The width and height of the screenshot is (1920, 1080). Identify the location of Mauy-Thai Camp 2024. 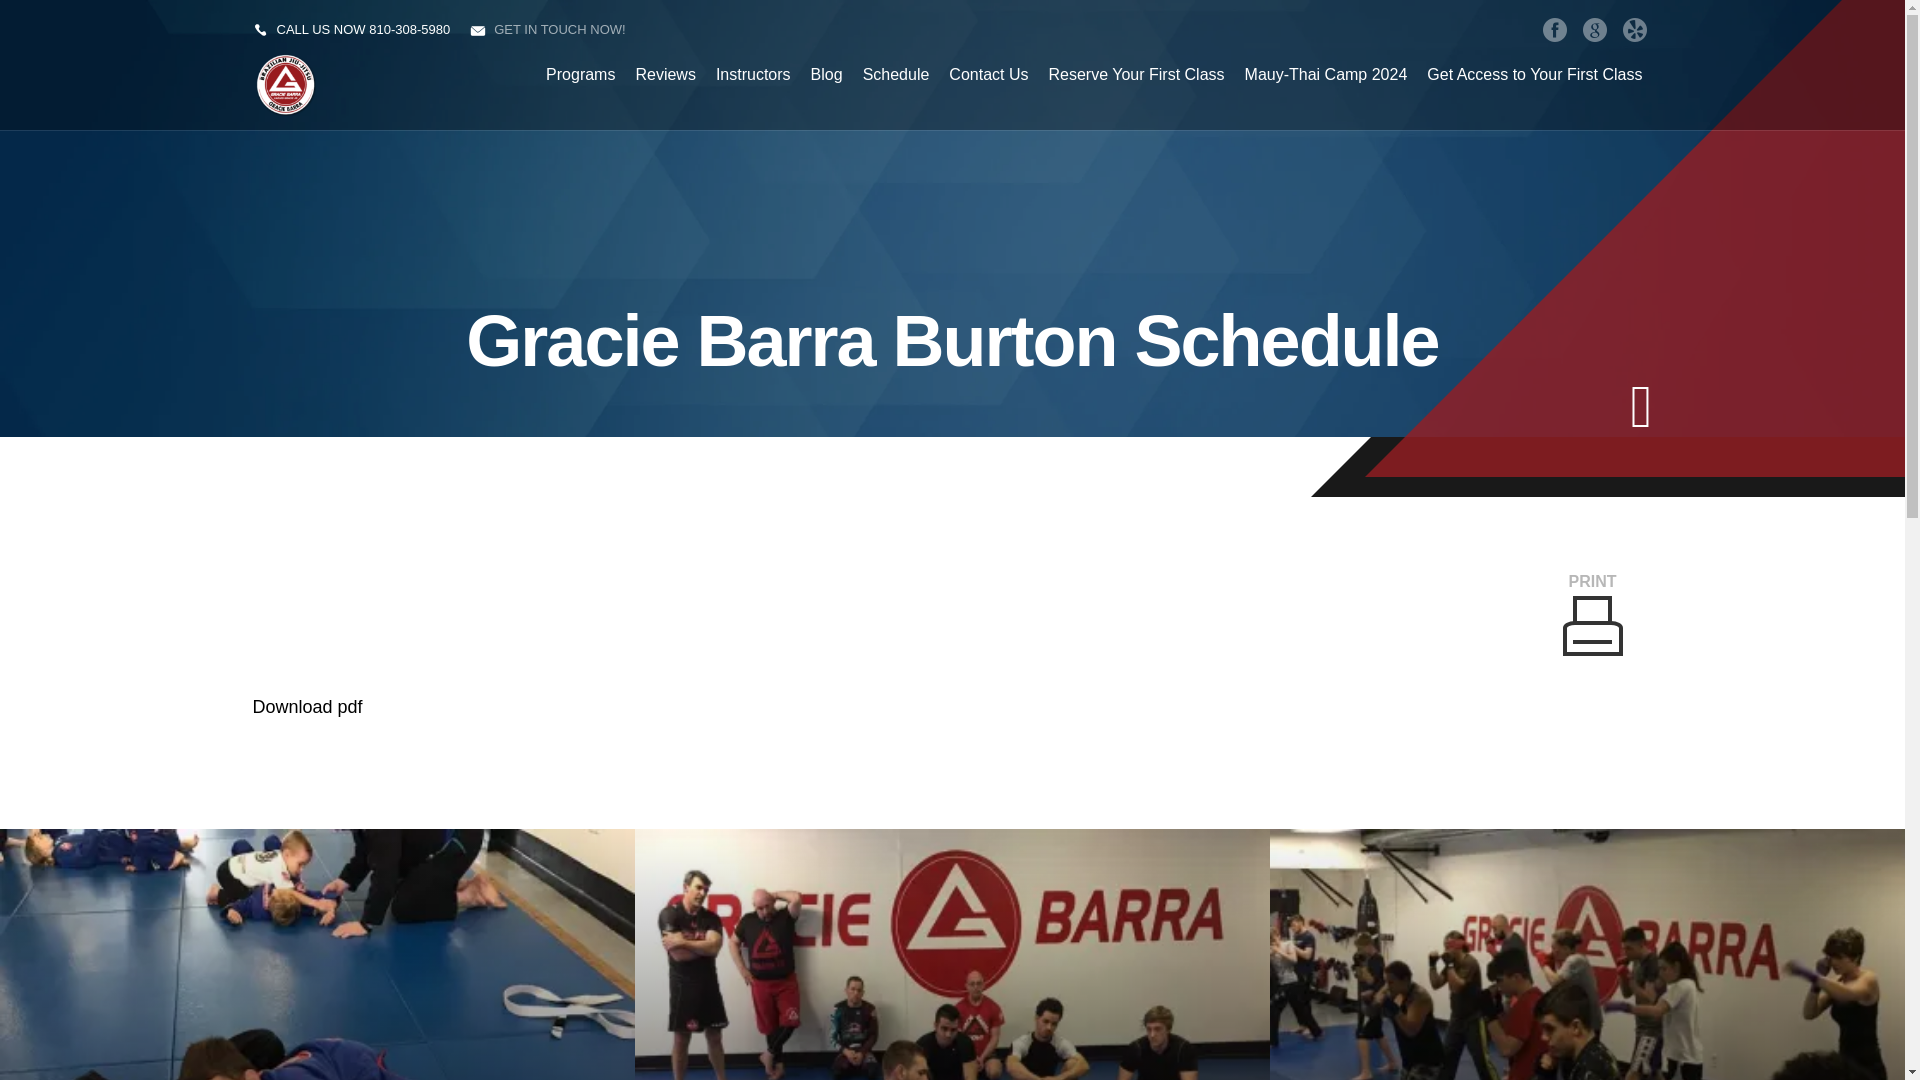
(1326, 74).